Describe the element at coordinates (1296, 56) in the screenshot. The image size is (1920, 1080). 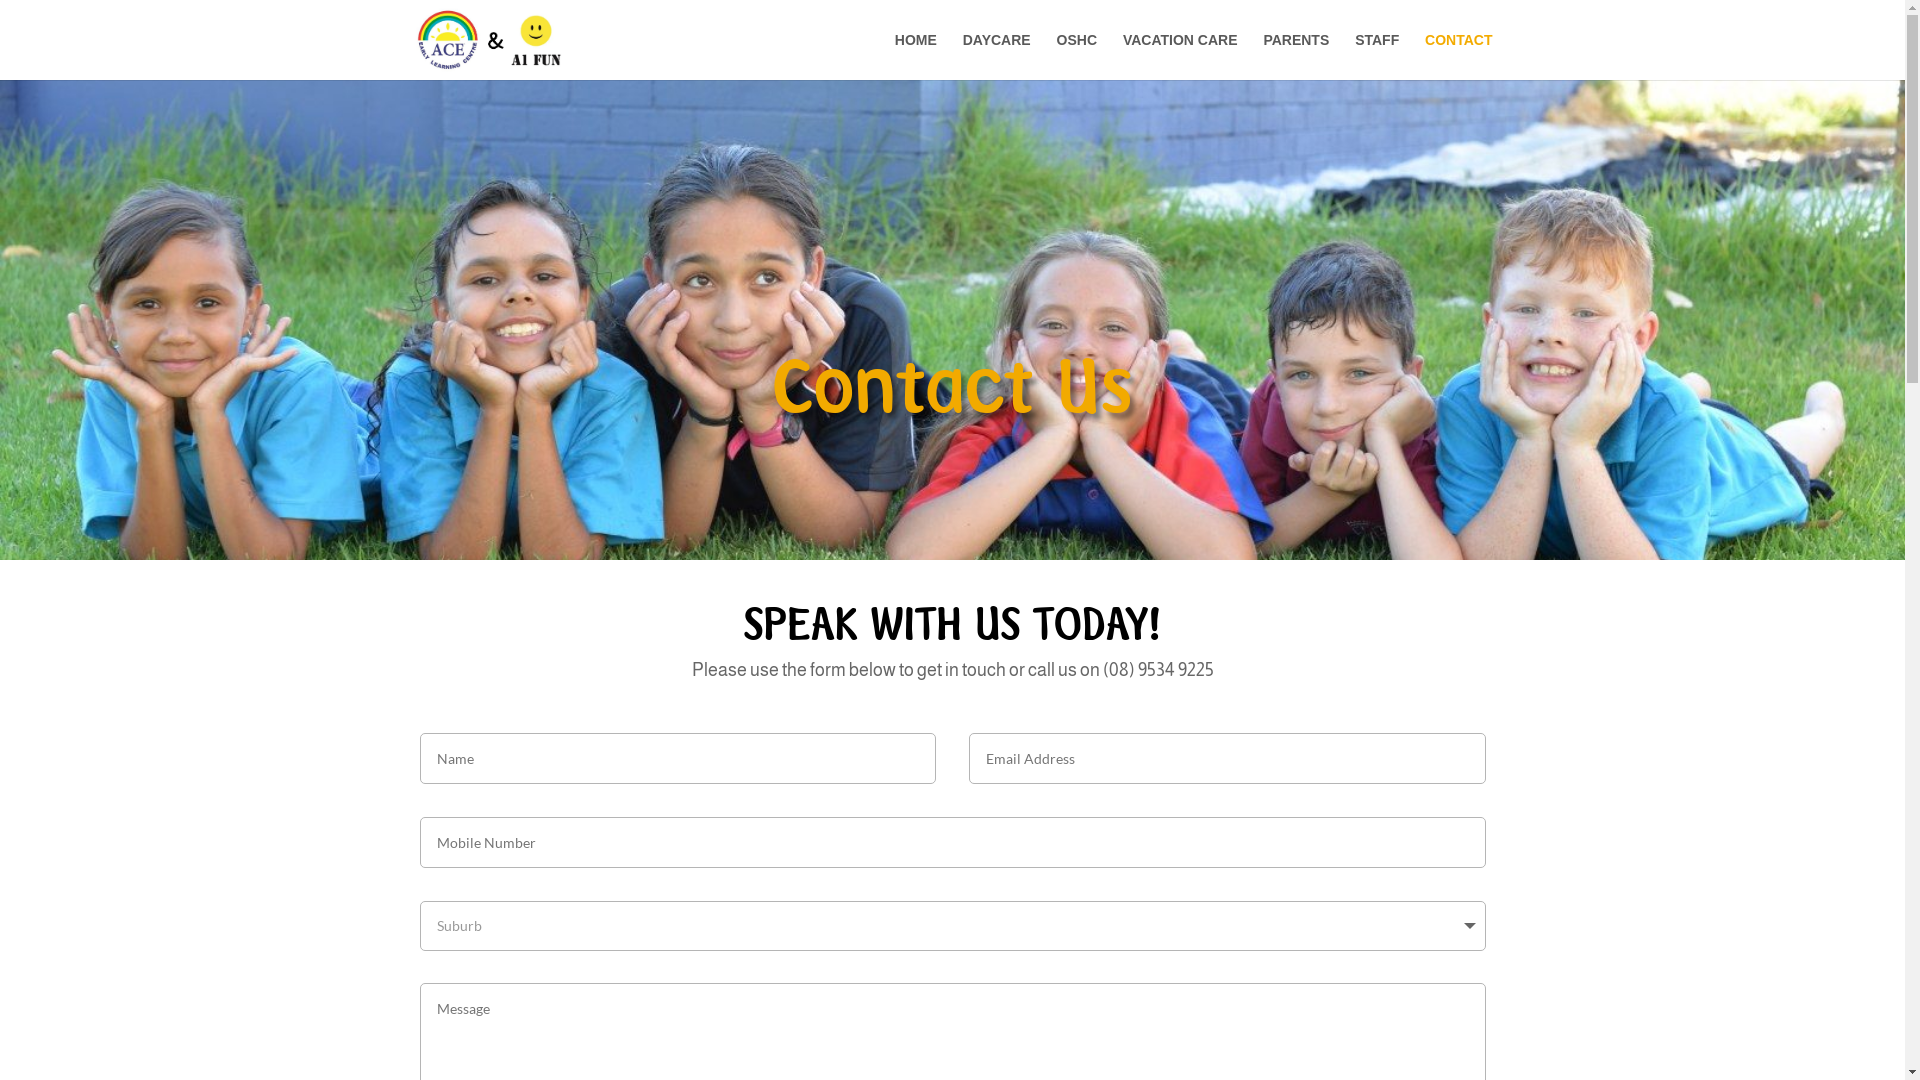
I see `PARENTS` at that location.